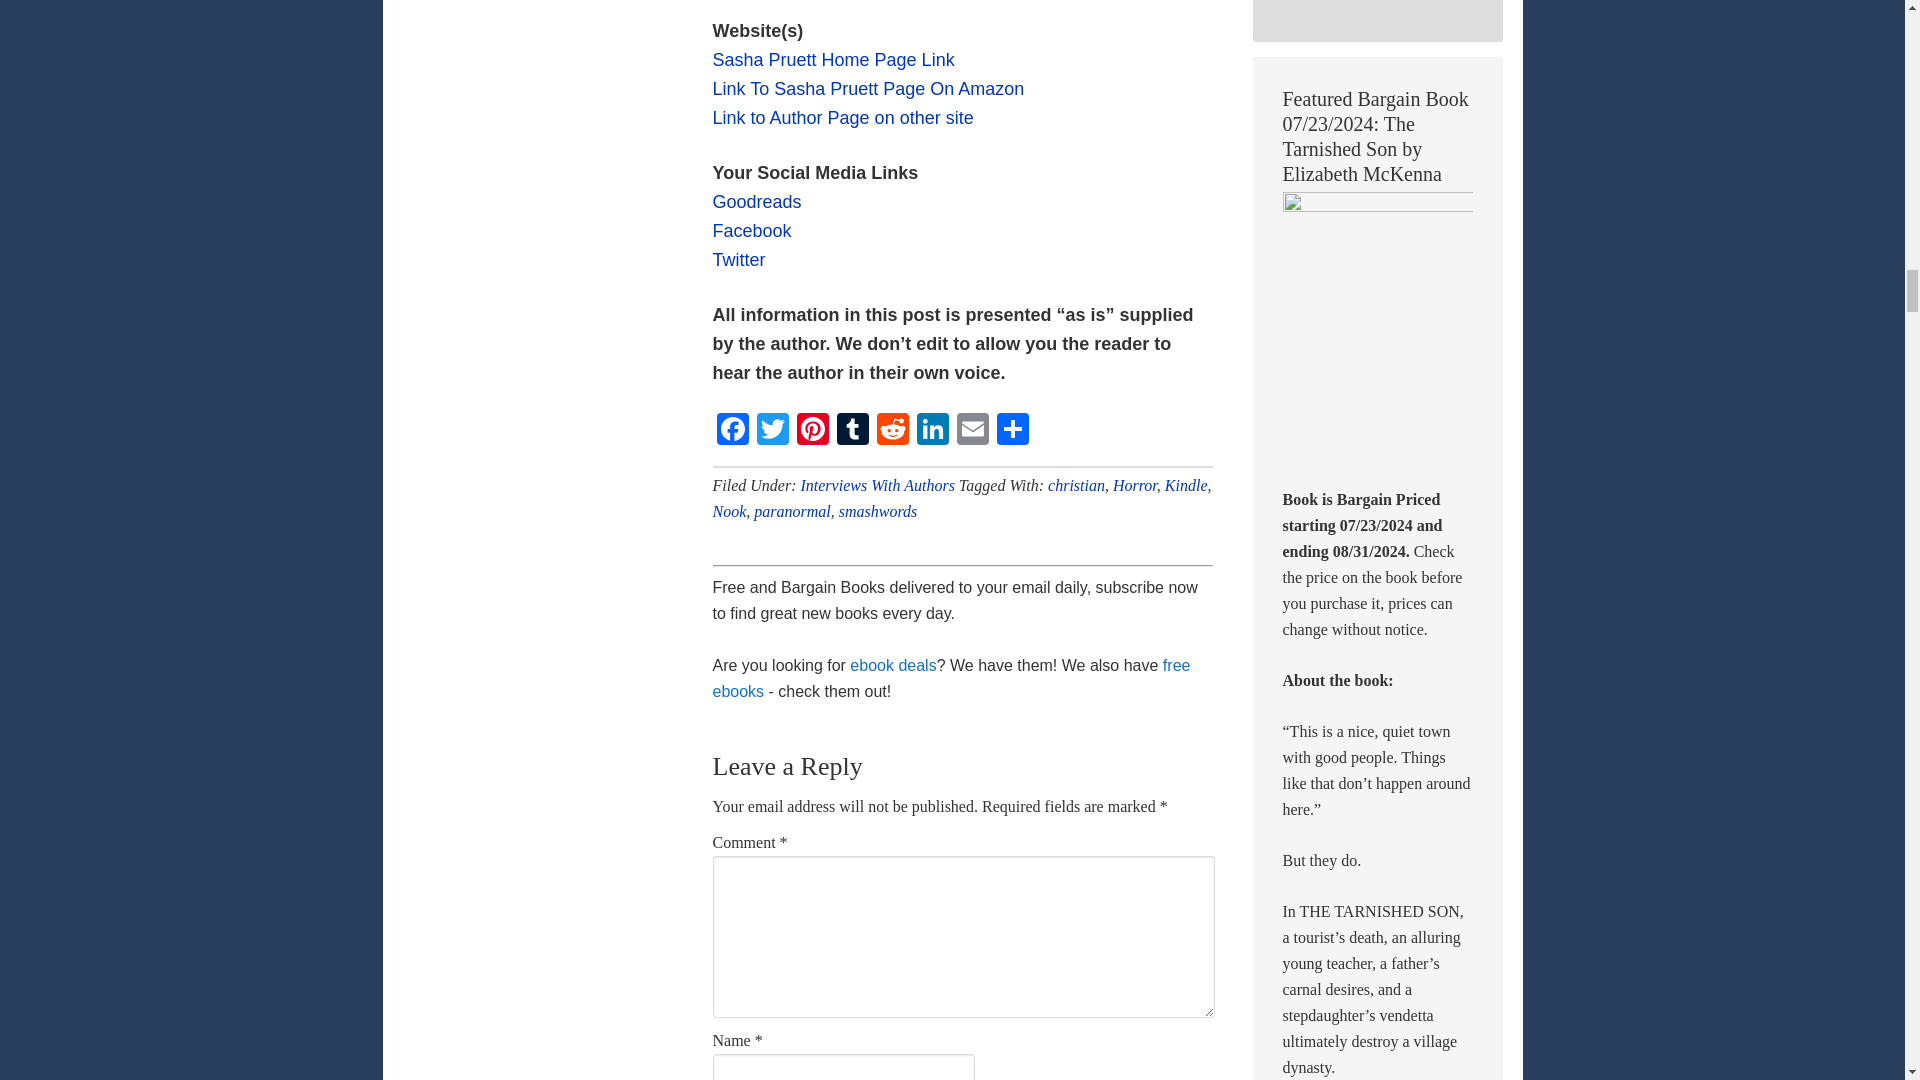 The height and width of the screenshot is (1080, 1920). What do you see at coordinates (851, 431) in the screenshot?
I see `Tumblr` at bounding box center [851, 431].